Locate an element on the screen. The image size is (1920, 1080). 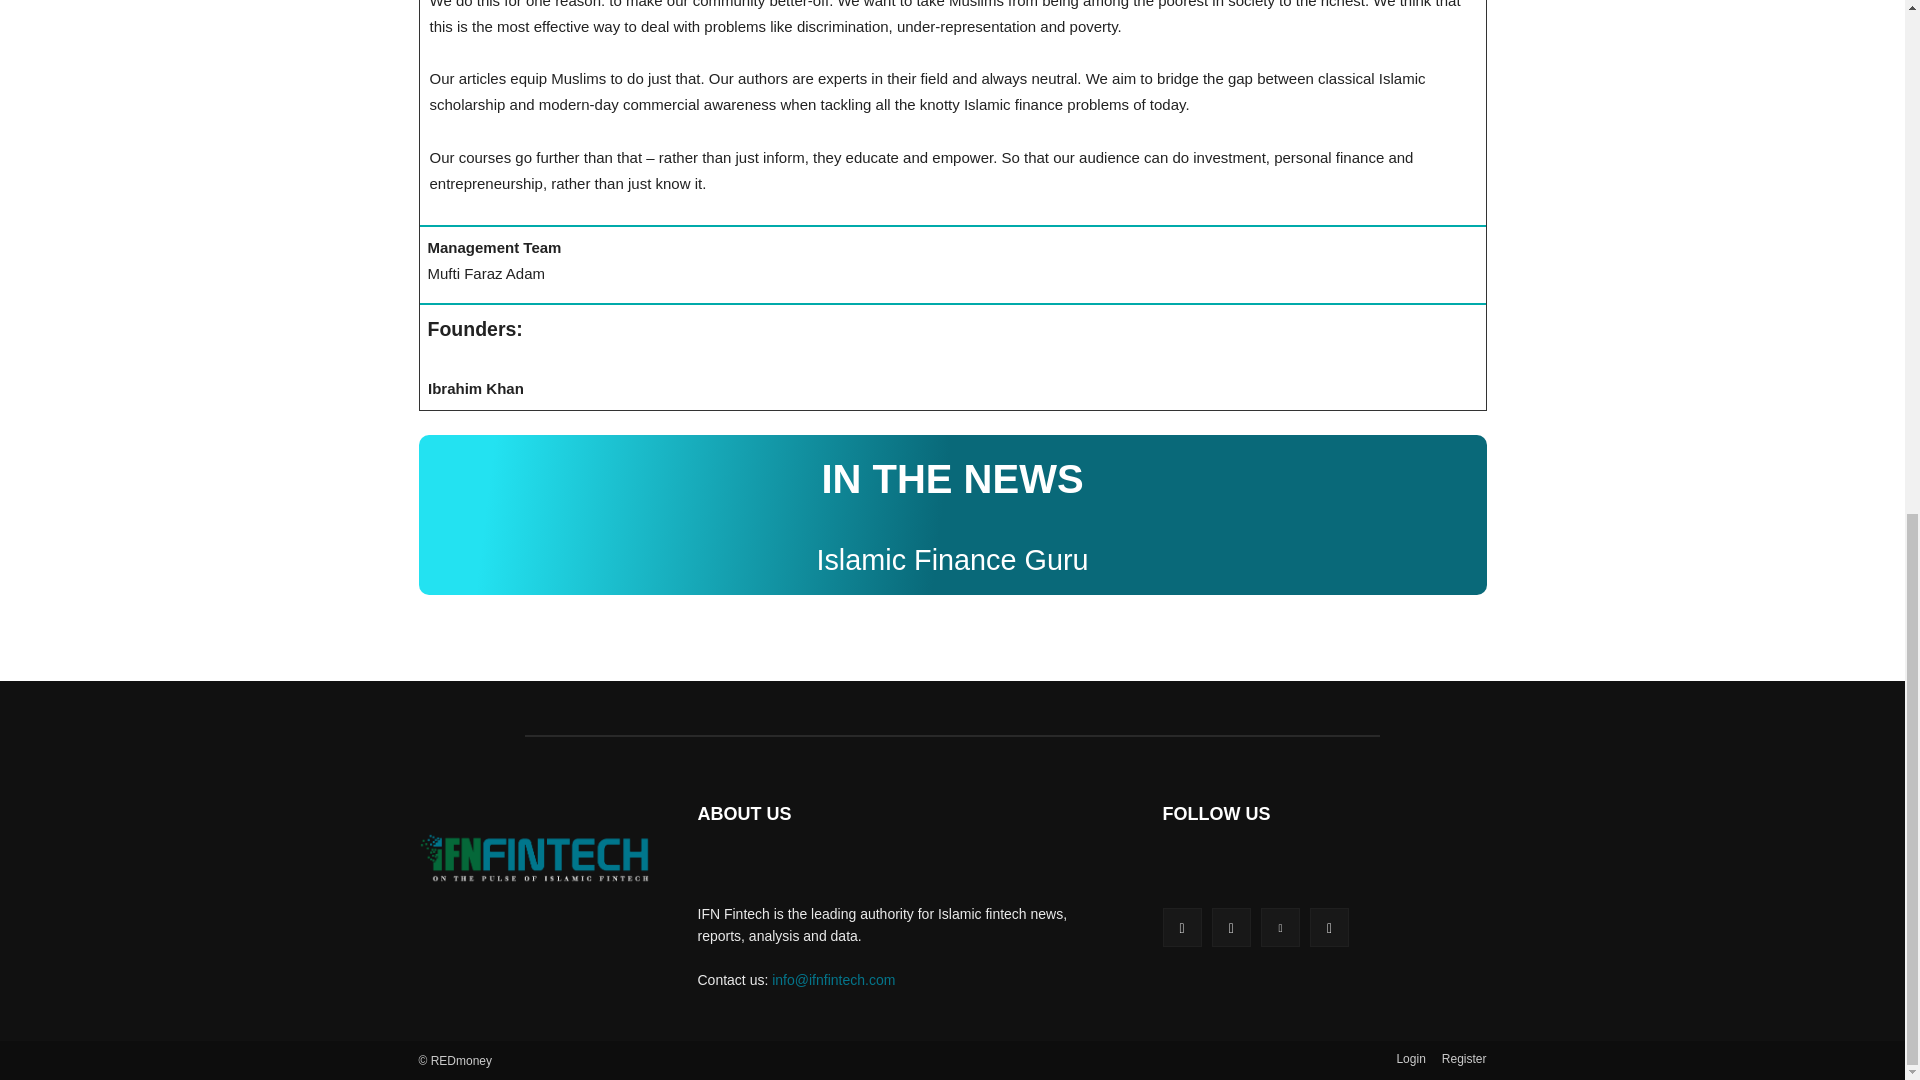
Islamic Finance Guru is located at coordinates (952, 560).